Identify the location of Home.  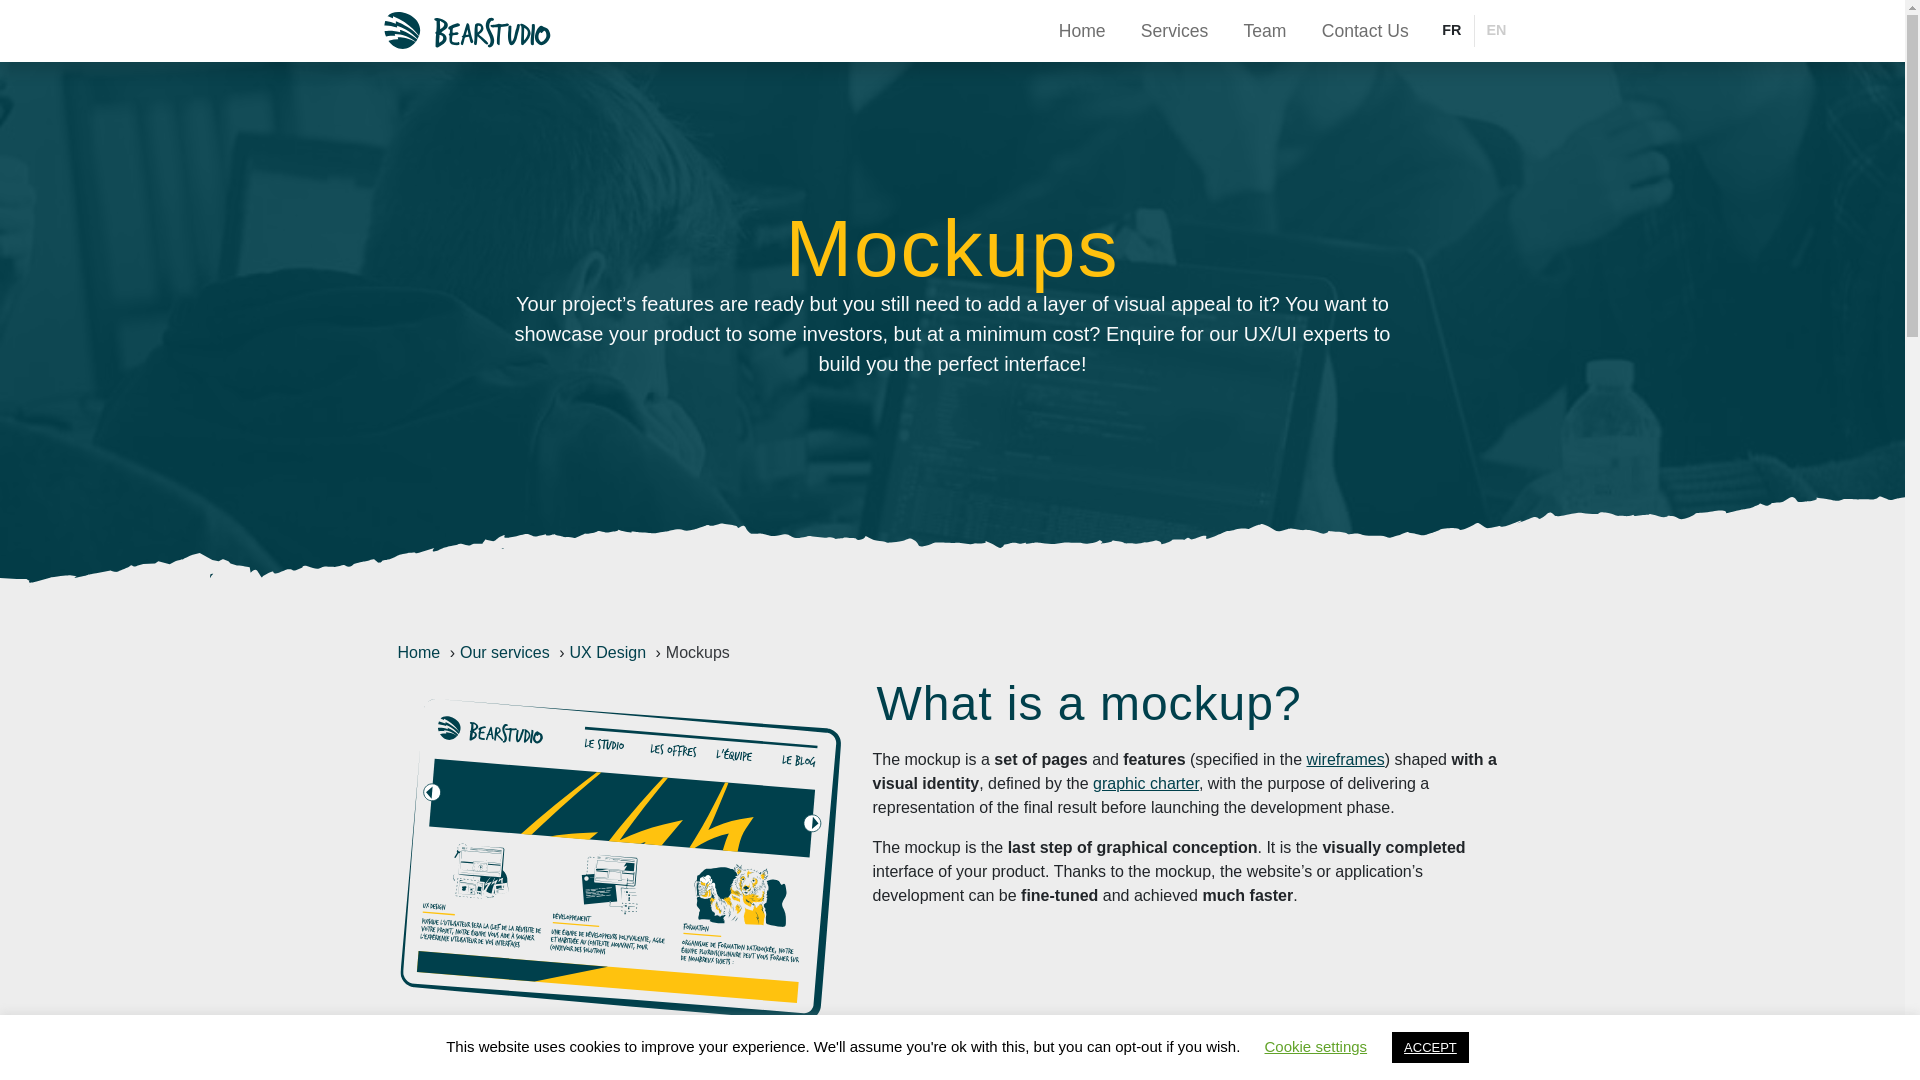
(419, 652).